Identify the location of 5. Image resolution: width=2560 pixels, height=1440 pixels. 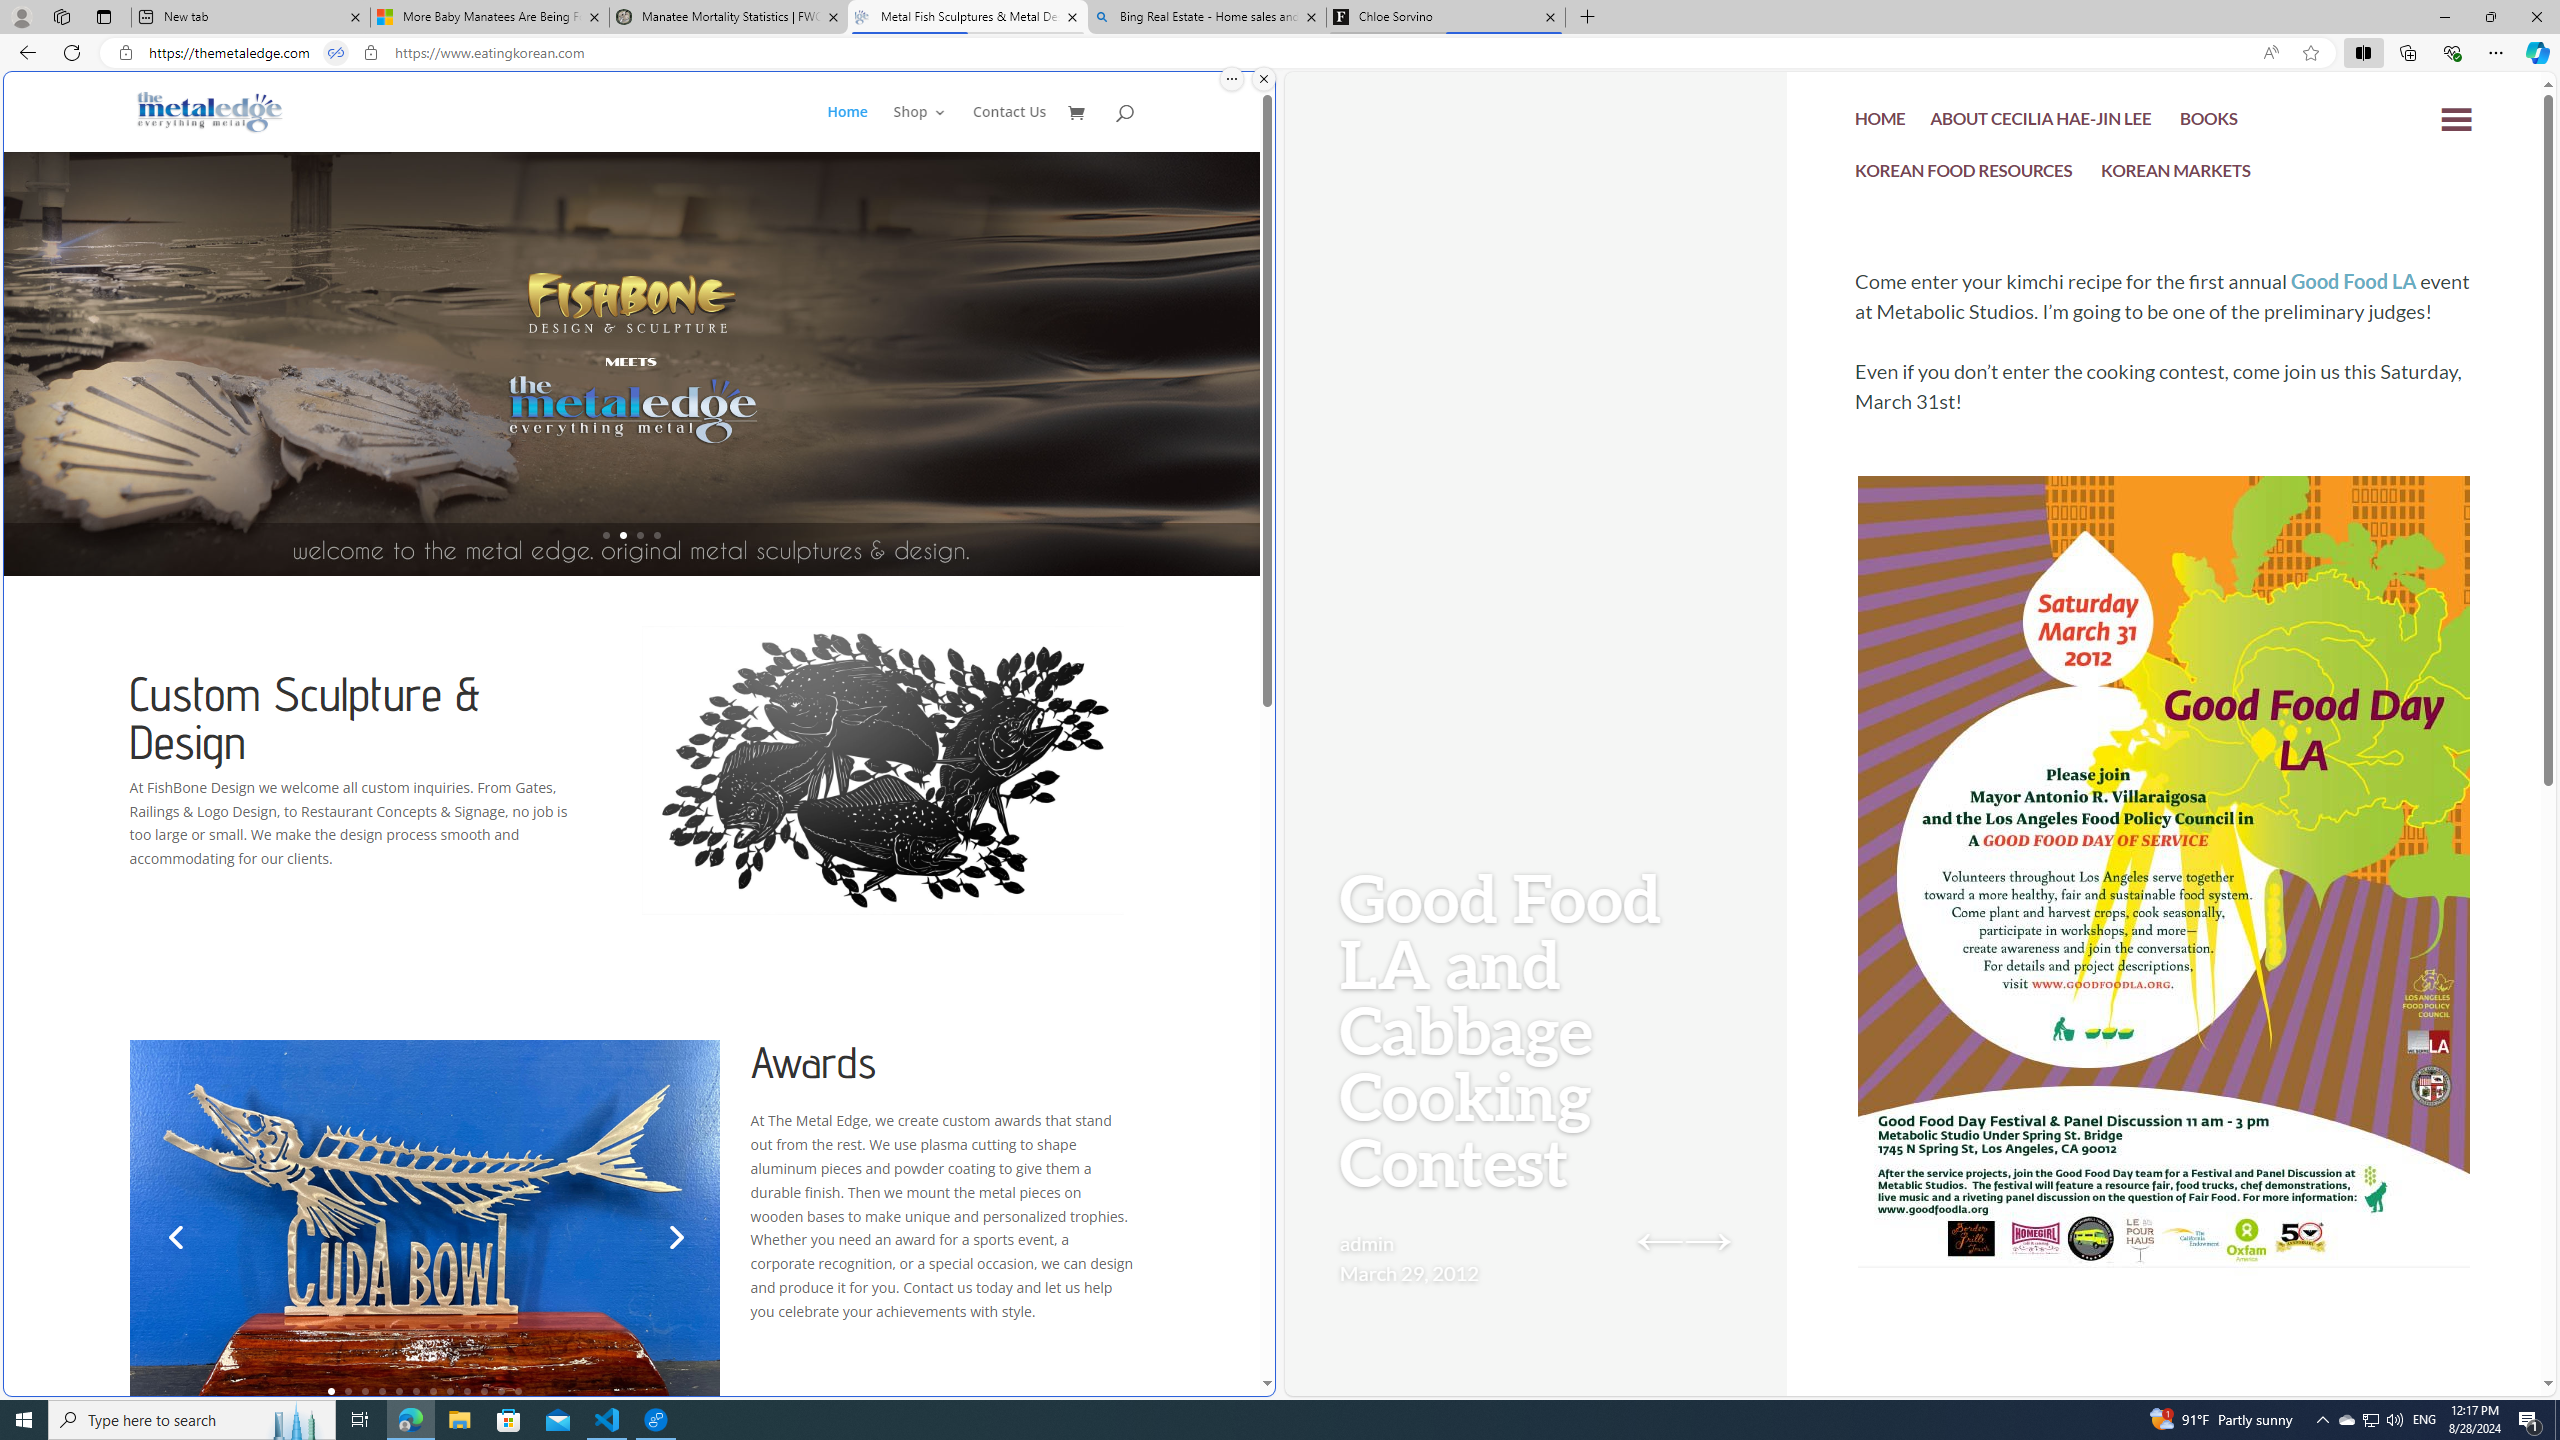
(398, 1390).